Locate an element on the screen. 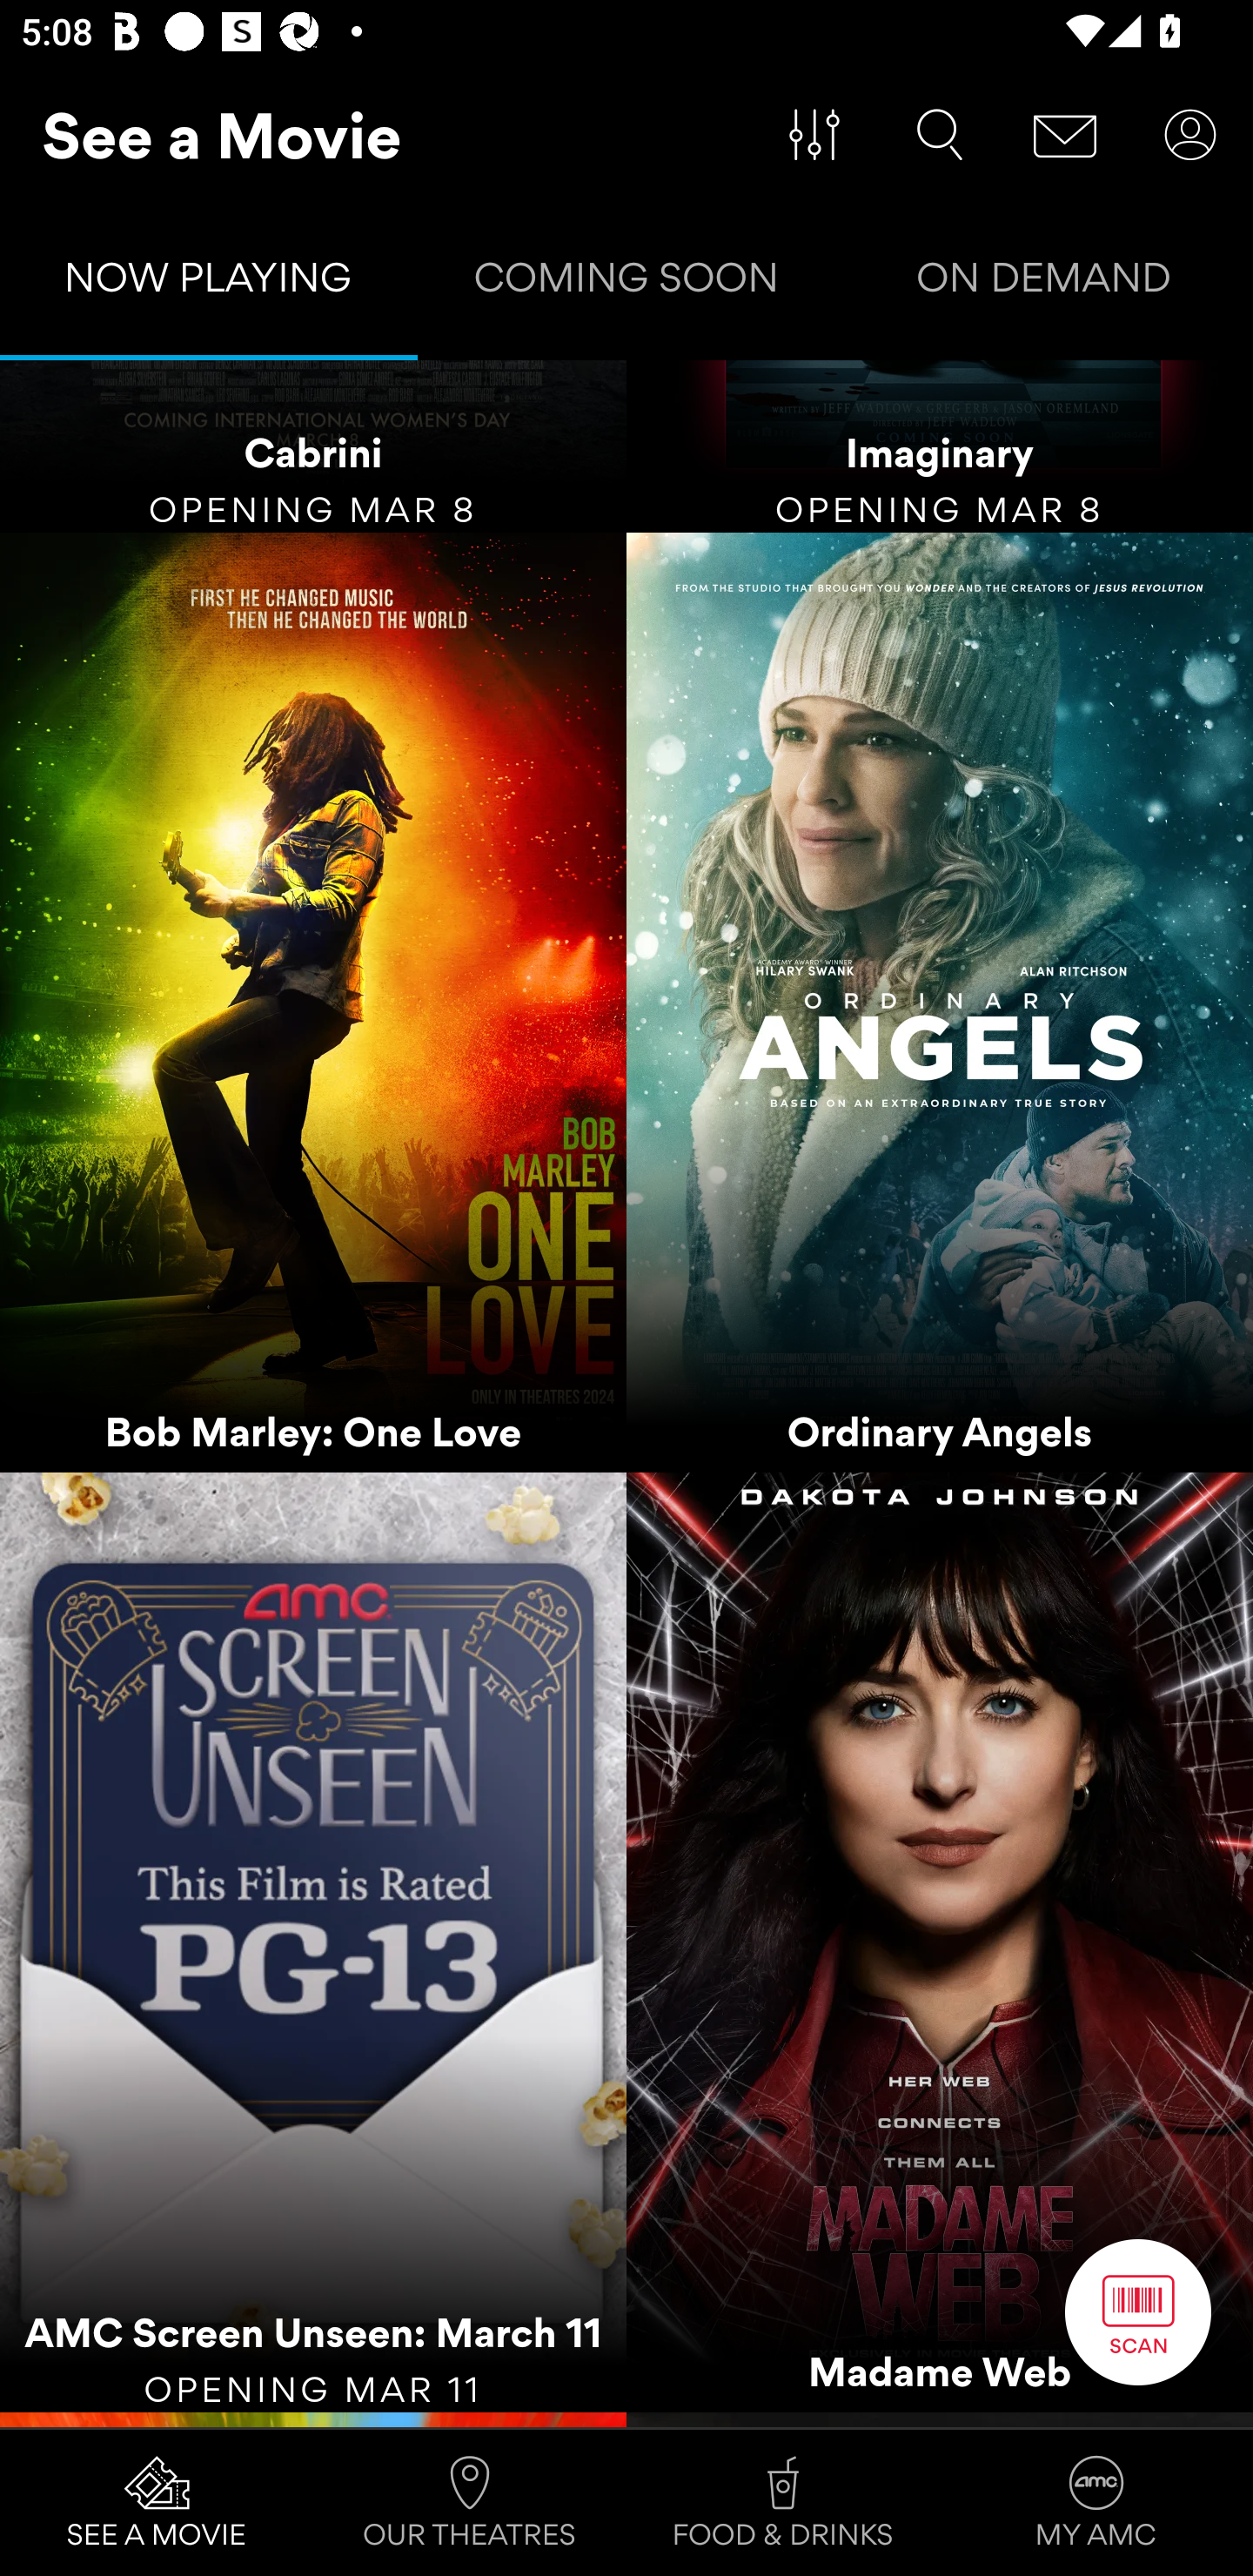 Image resolution: width=1253 pixels, height=2576 pixels. MY AMC
Tab 4 of 4 is located at coordinates (1096, 2503).